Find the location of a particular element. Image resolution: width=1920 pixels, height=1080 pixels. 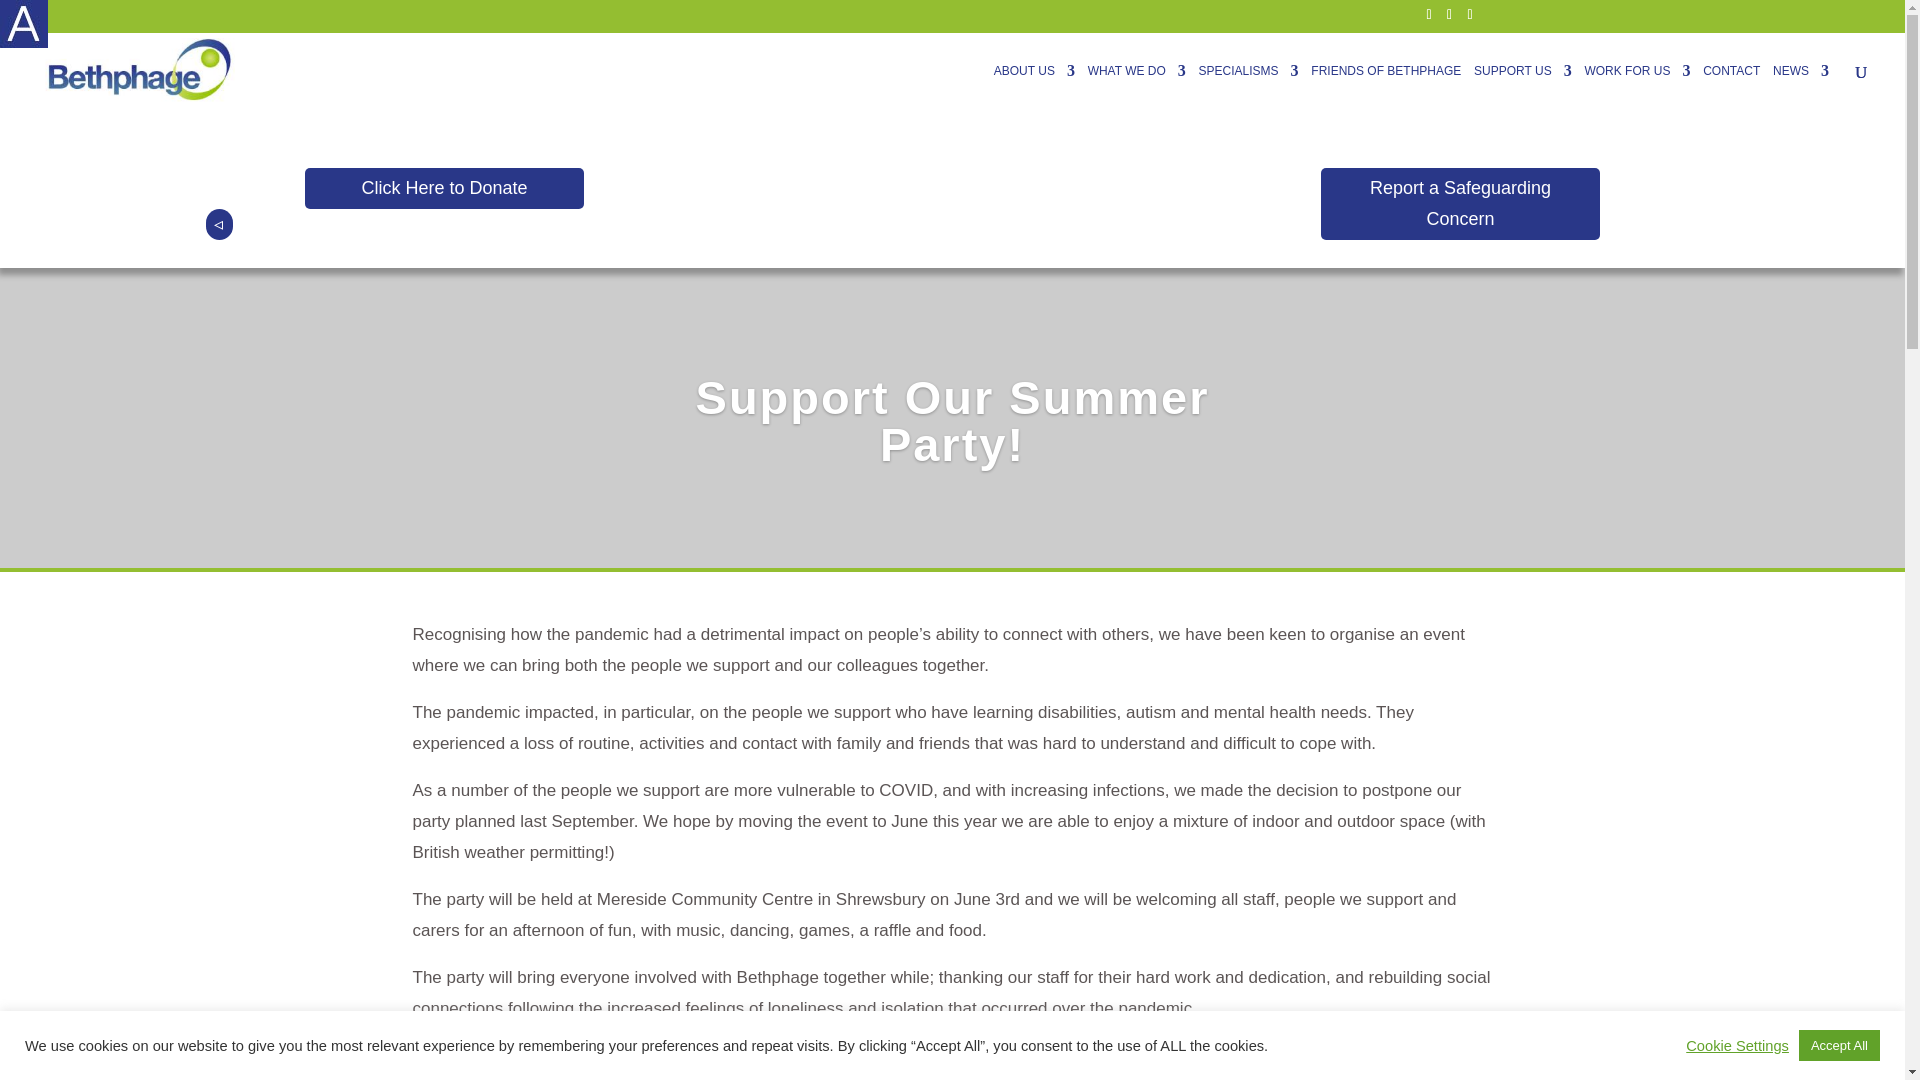

WHAT WE DO is located at coordinates (1137, 88).